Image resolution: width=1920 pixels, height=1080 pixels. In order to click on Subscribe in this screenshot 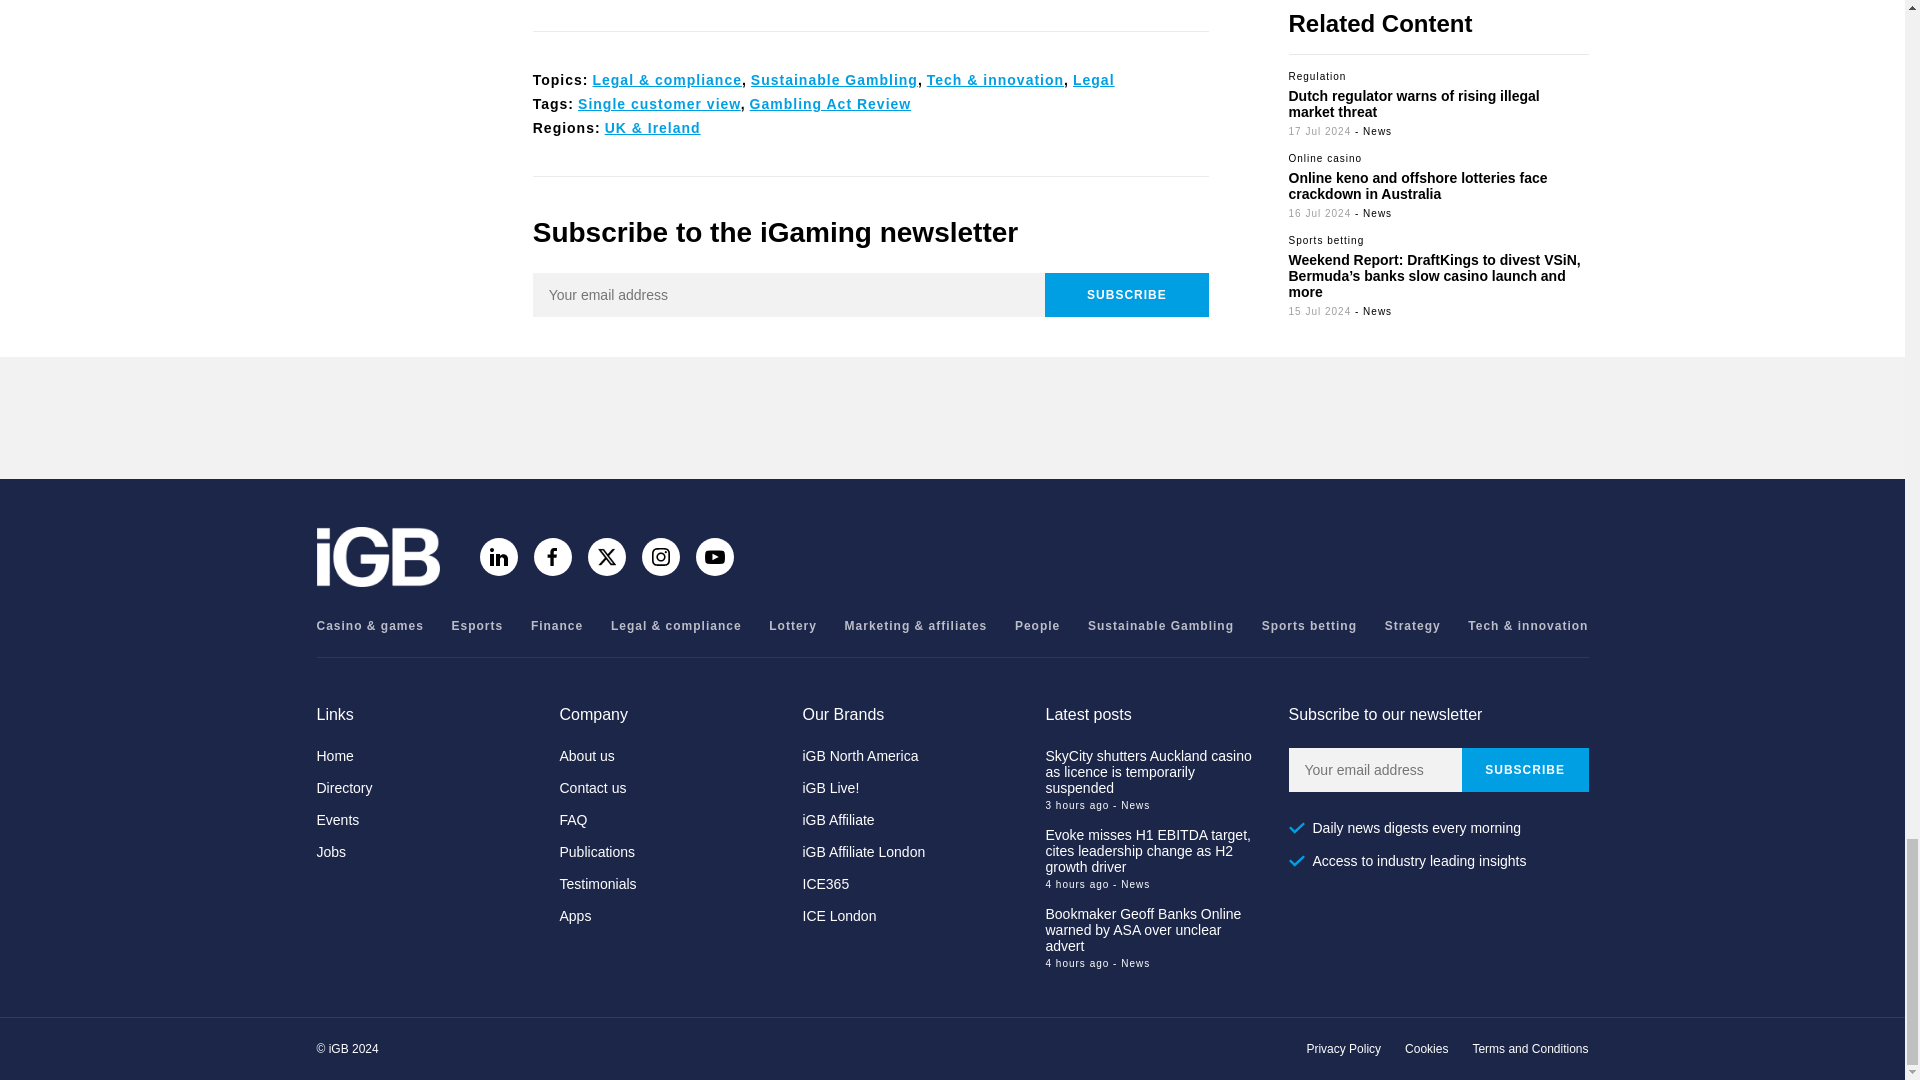, I will do `click(1126, 295)`.